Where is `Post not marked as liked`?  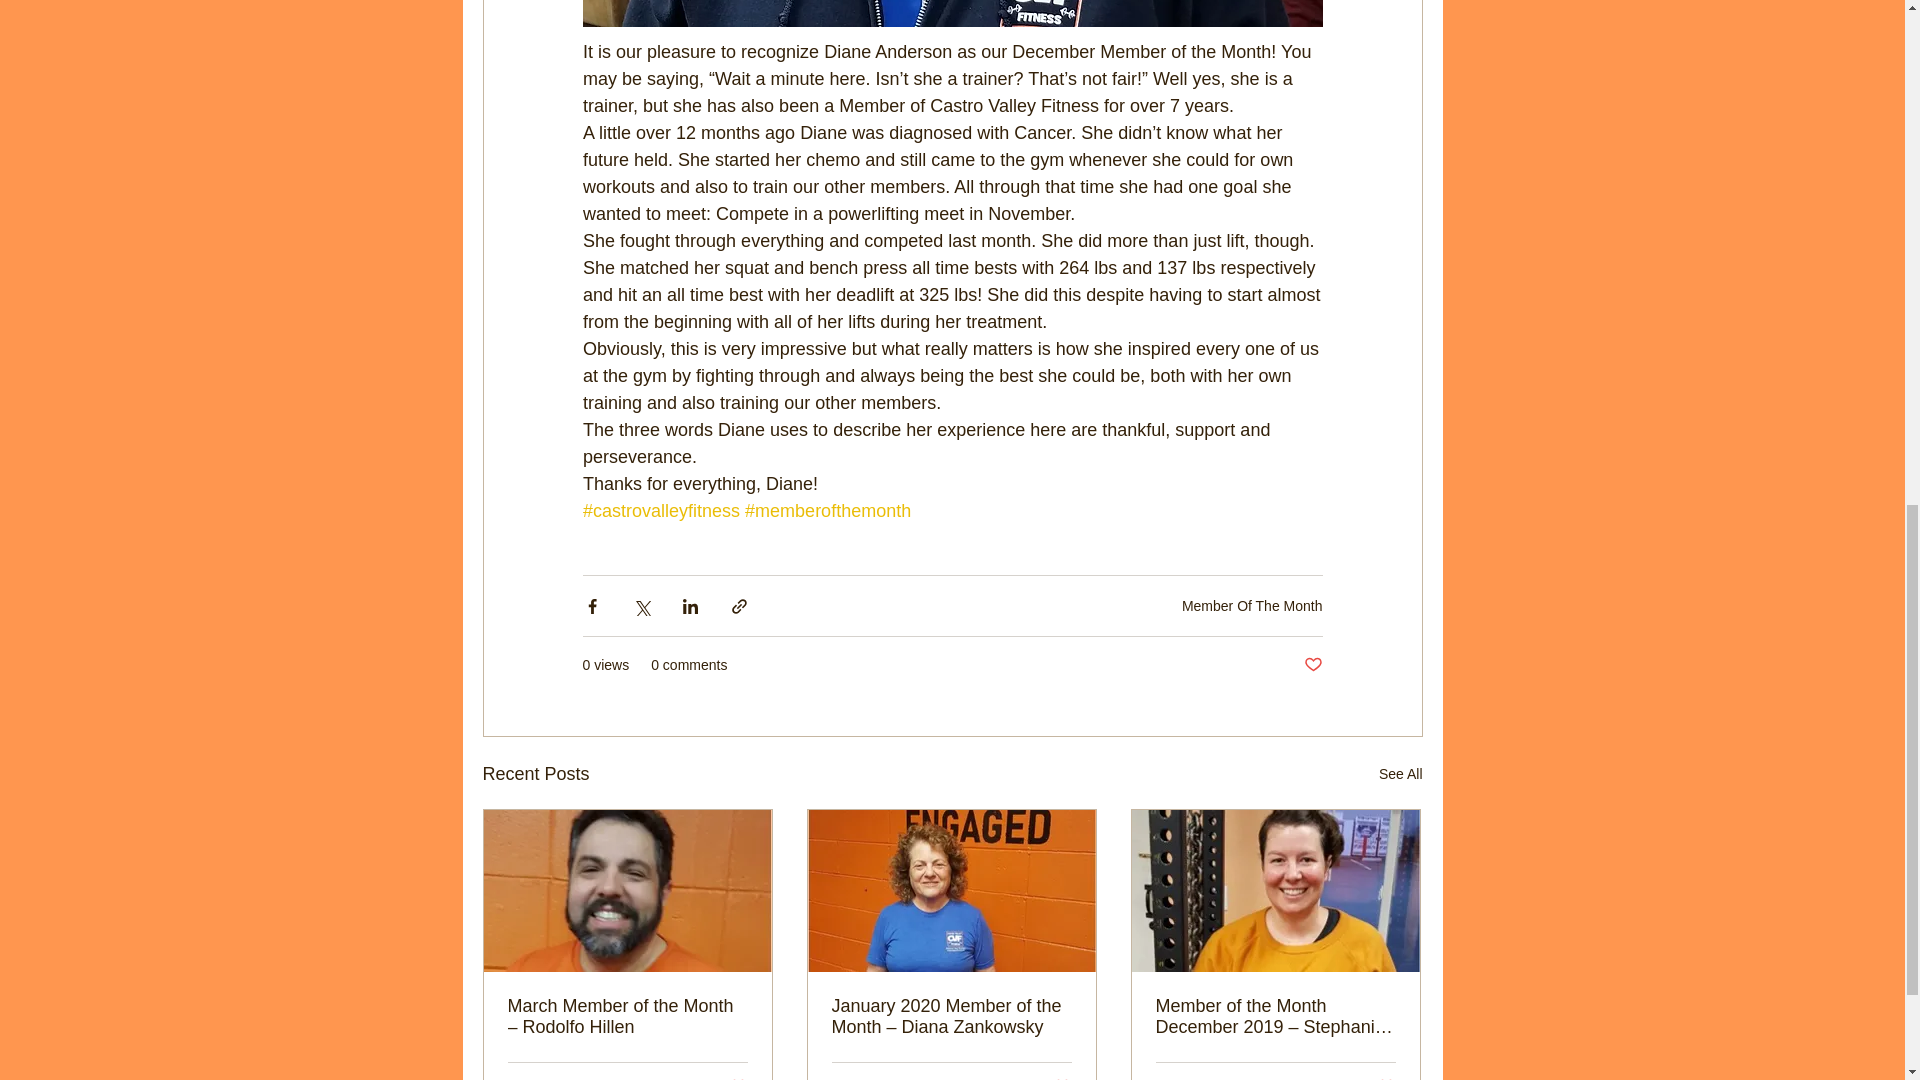
Post not marked as liked is located at coordinates (1312, 665).